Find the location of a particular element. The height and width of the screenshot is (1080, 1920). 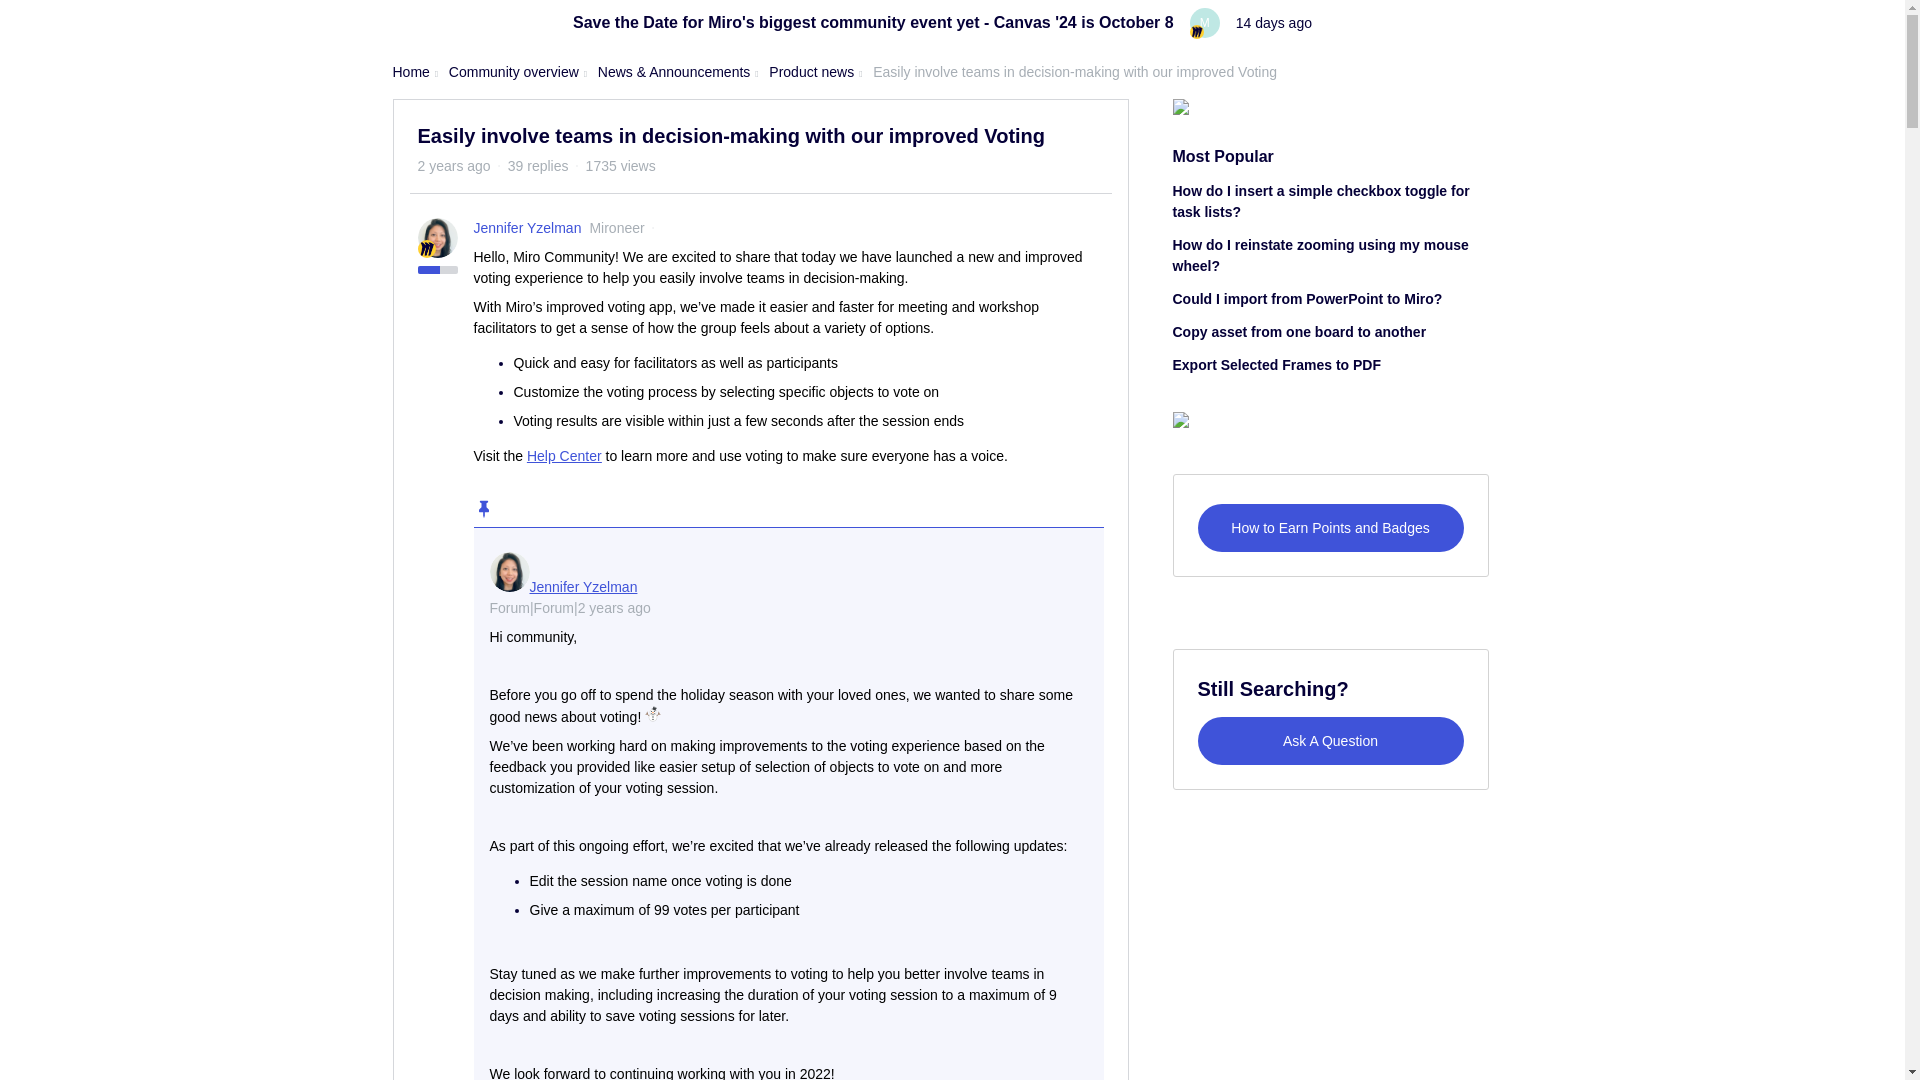

Jennifer Yzelman is located at coordinates (583, 586).